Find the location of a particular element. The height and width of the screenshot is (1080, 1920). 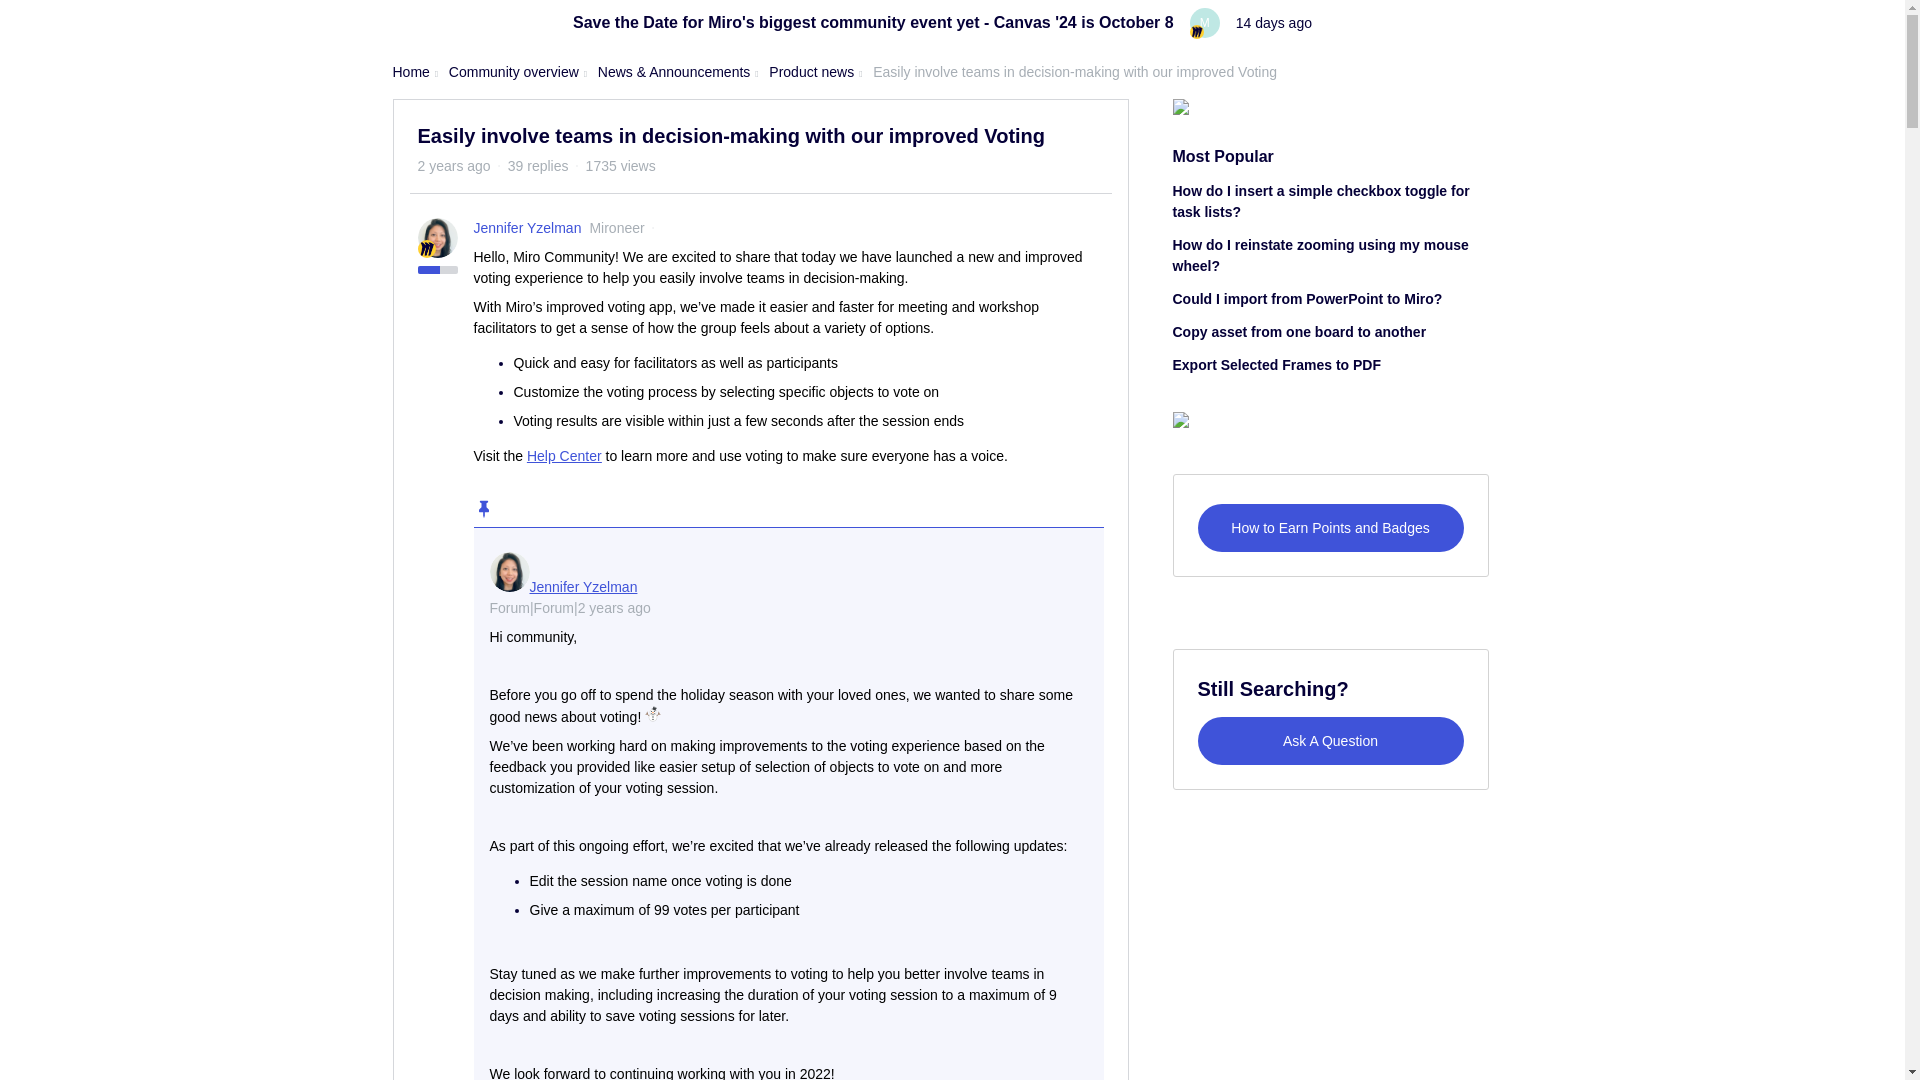

Jennifer Yzelman is located at coordinates (583, 586).